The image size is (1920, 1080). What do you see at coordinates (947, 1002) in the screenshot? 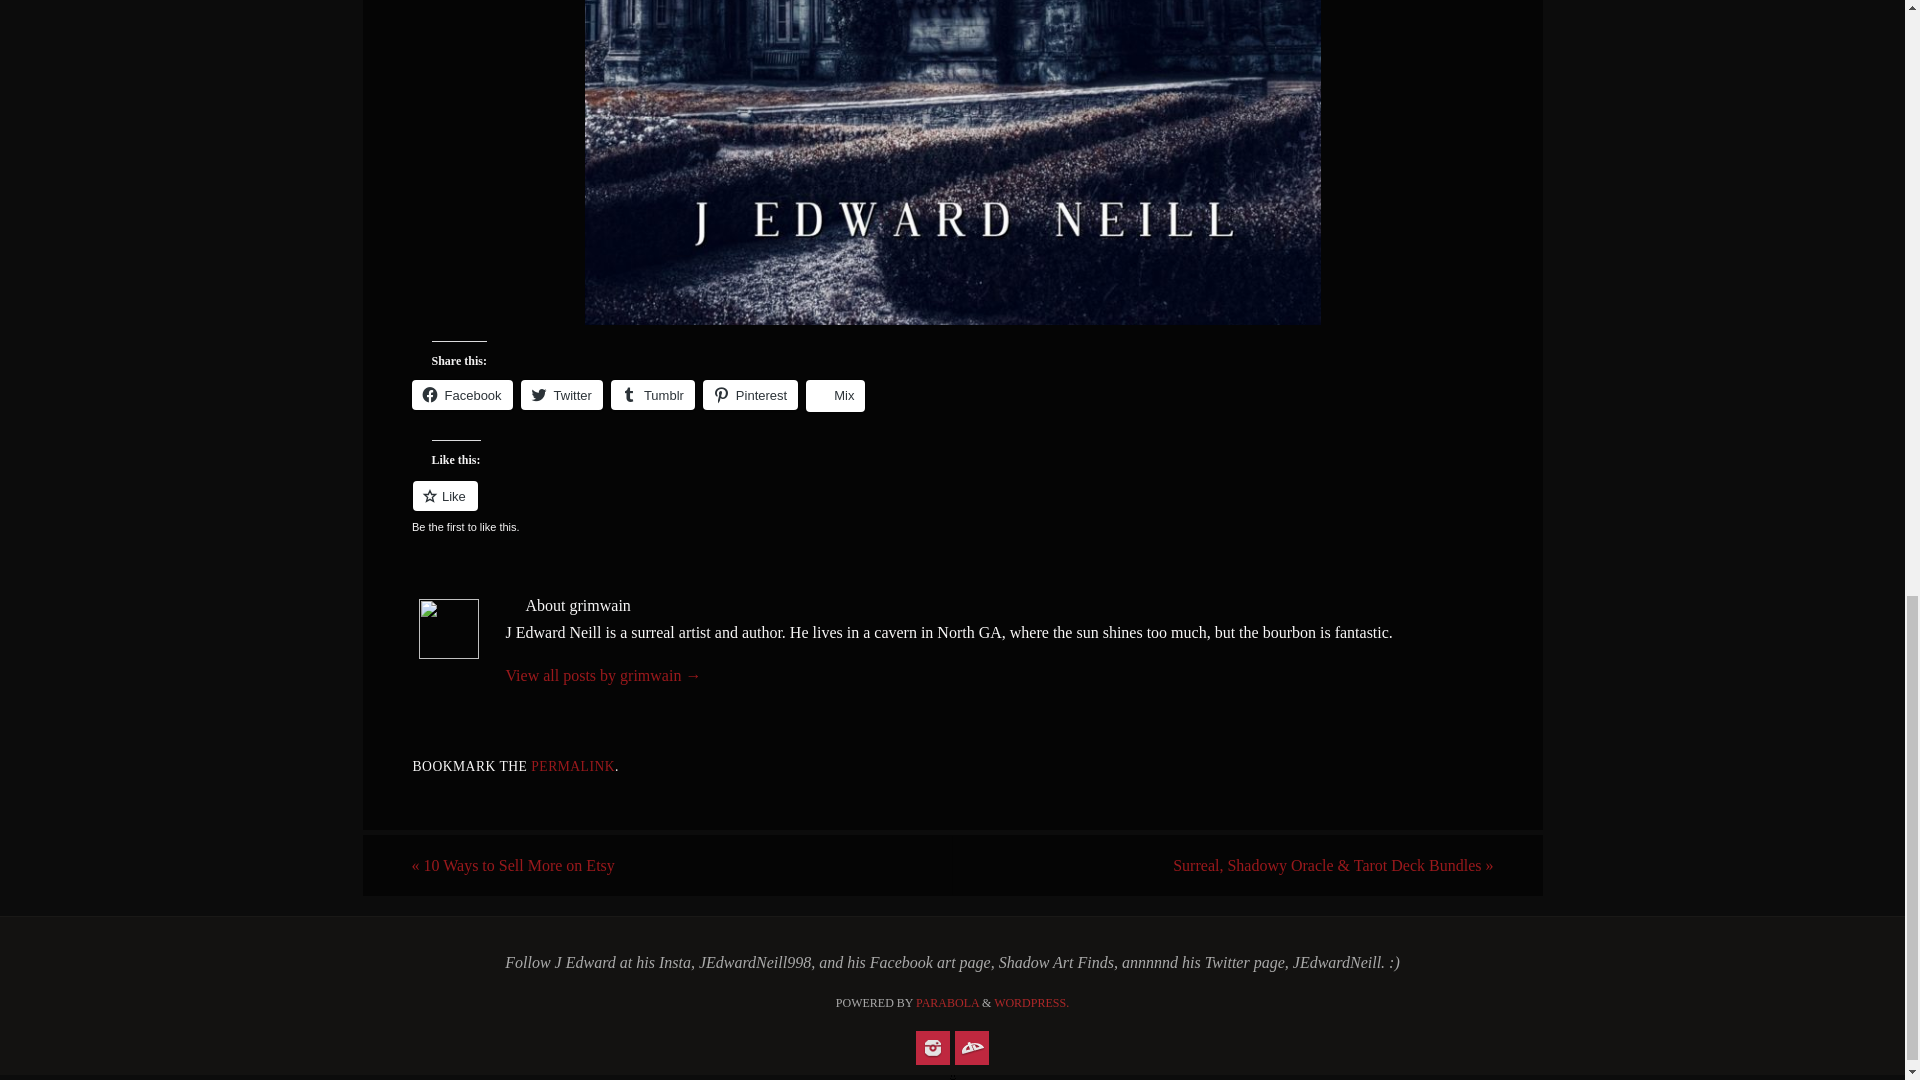
I see `Parabola Theme by Cryout Creations` at bounding box center [947, 1002].